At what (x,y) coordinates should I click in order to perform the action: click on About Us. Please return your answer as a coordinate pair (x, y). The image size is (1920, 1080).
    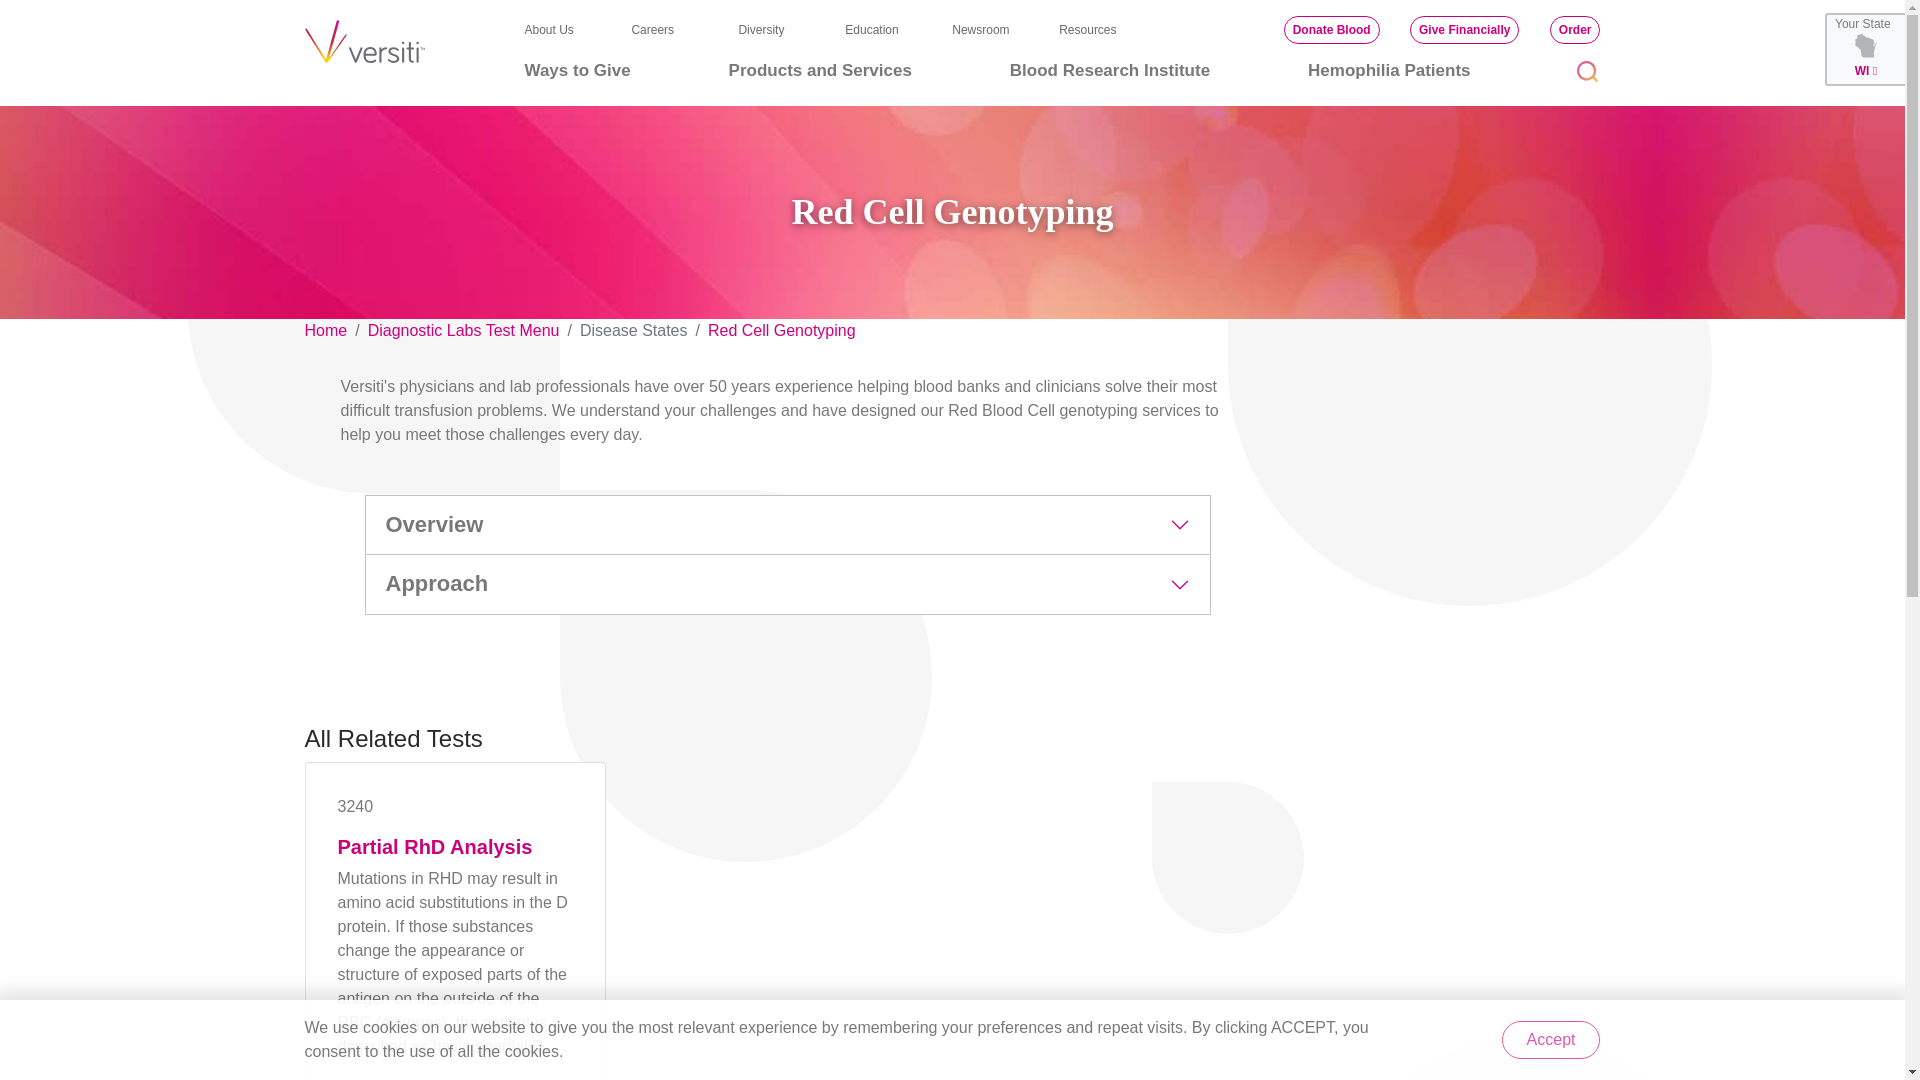
    Looking at the image, I should click on (548, 29).